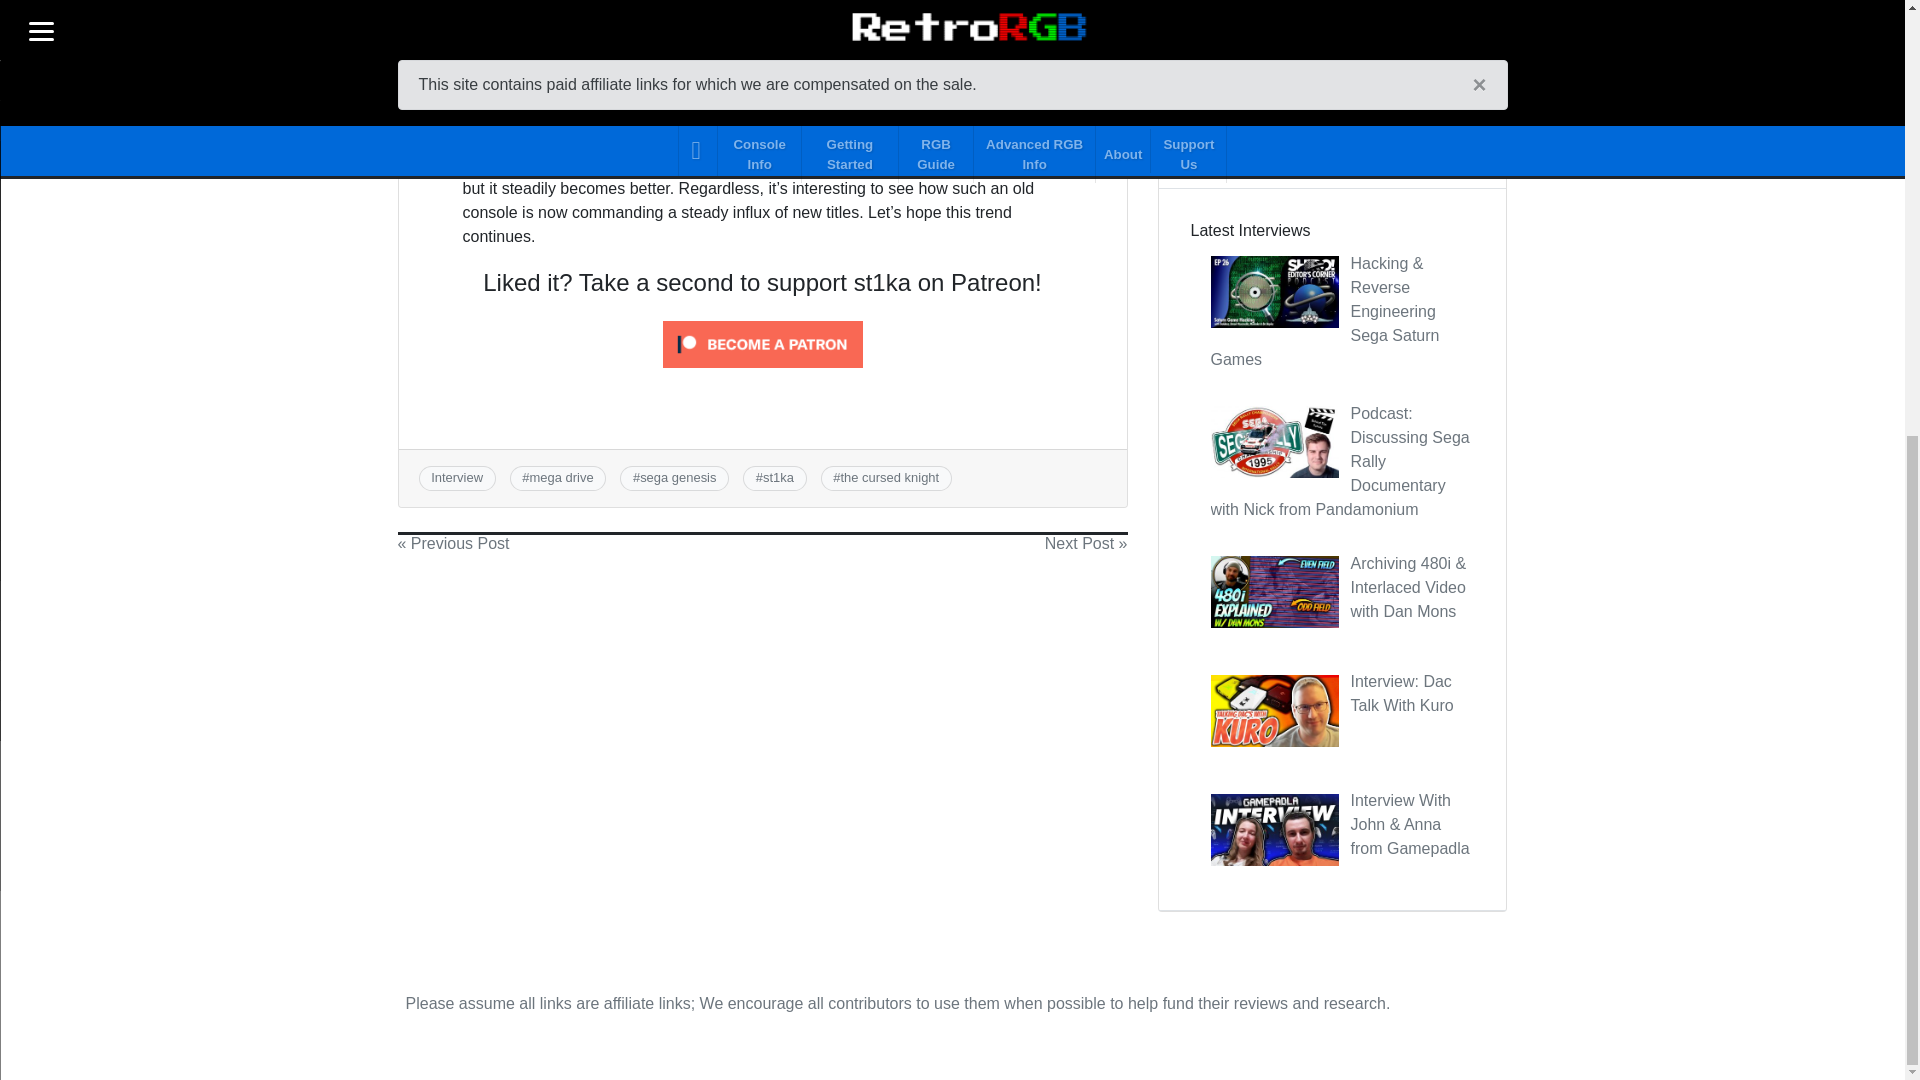 The height and width of the screenshot is (1080, 1920). I want to click on Interview: Dac Talk With Kuro, so click(1401, 692).